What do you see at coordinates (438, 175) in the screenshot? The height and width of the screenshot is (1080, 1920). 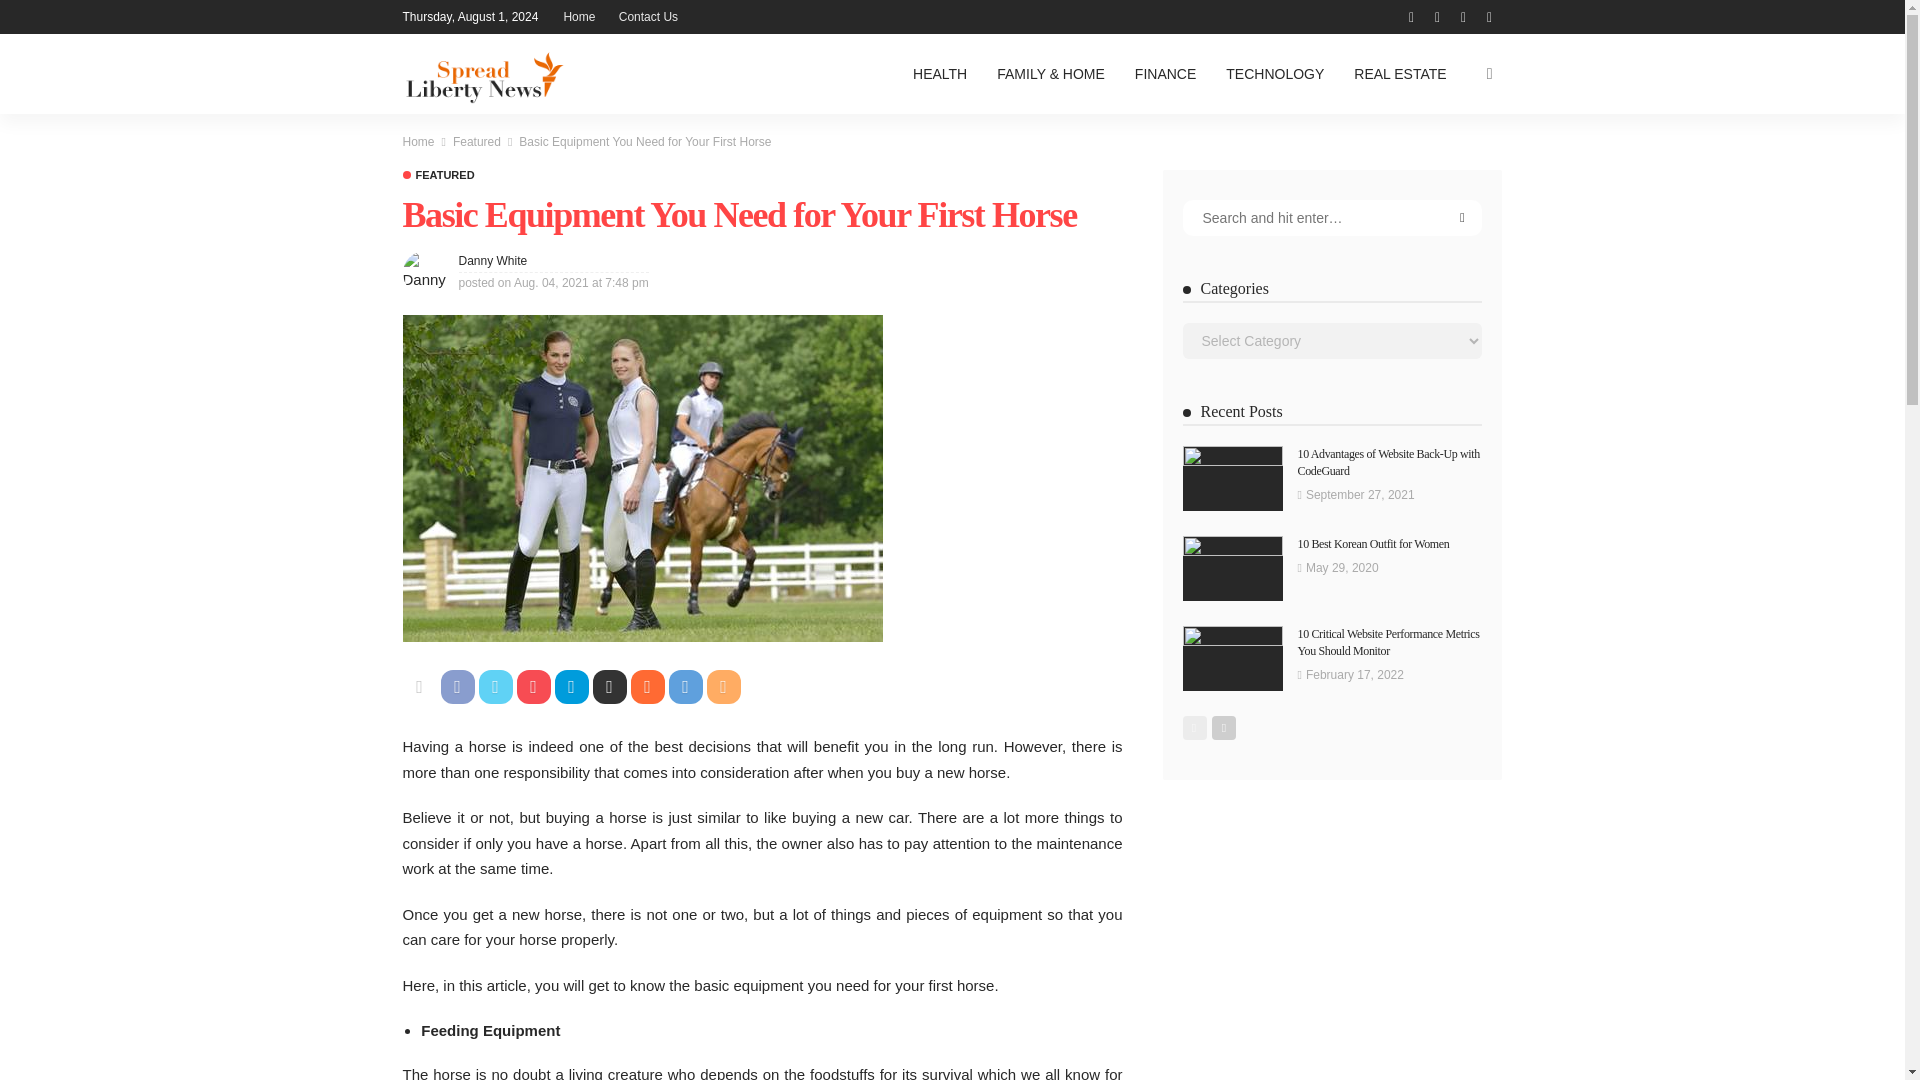 I see `Featured` at bounding box center [438, 175].